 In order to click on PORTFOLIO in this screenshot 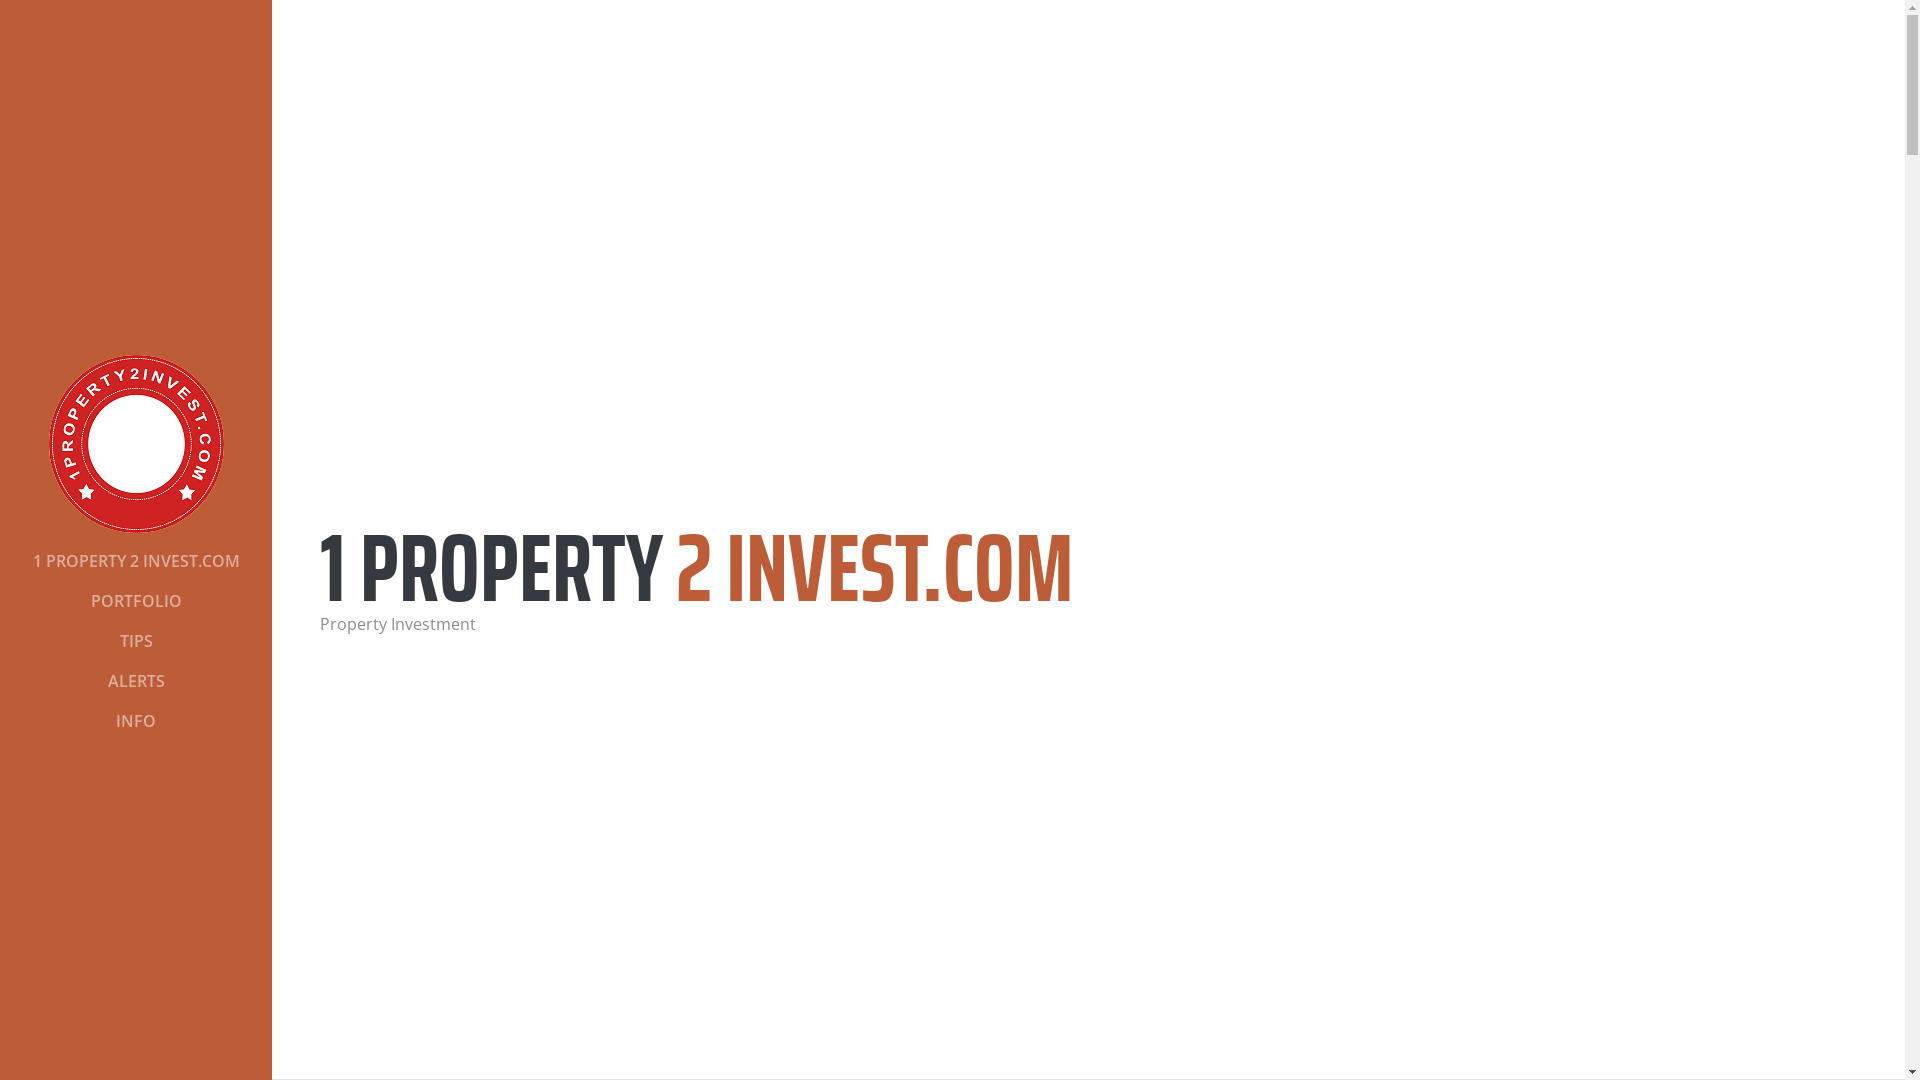, I will do `click(136, 601)`.